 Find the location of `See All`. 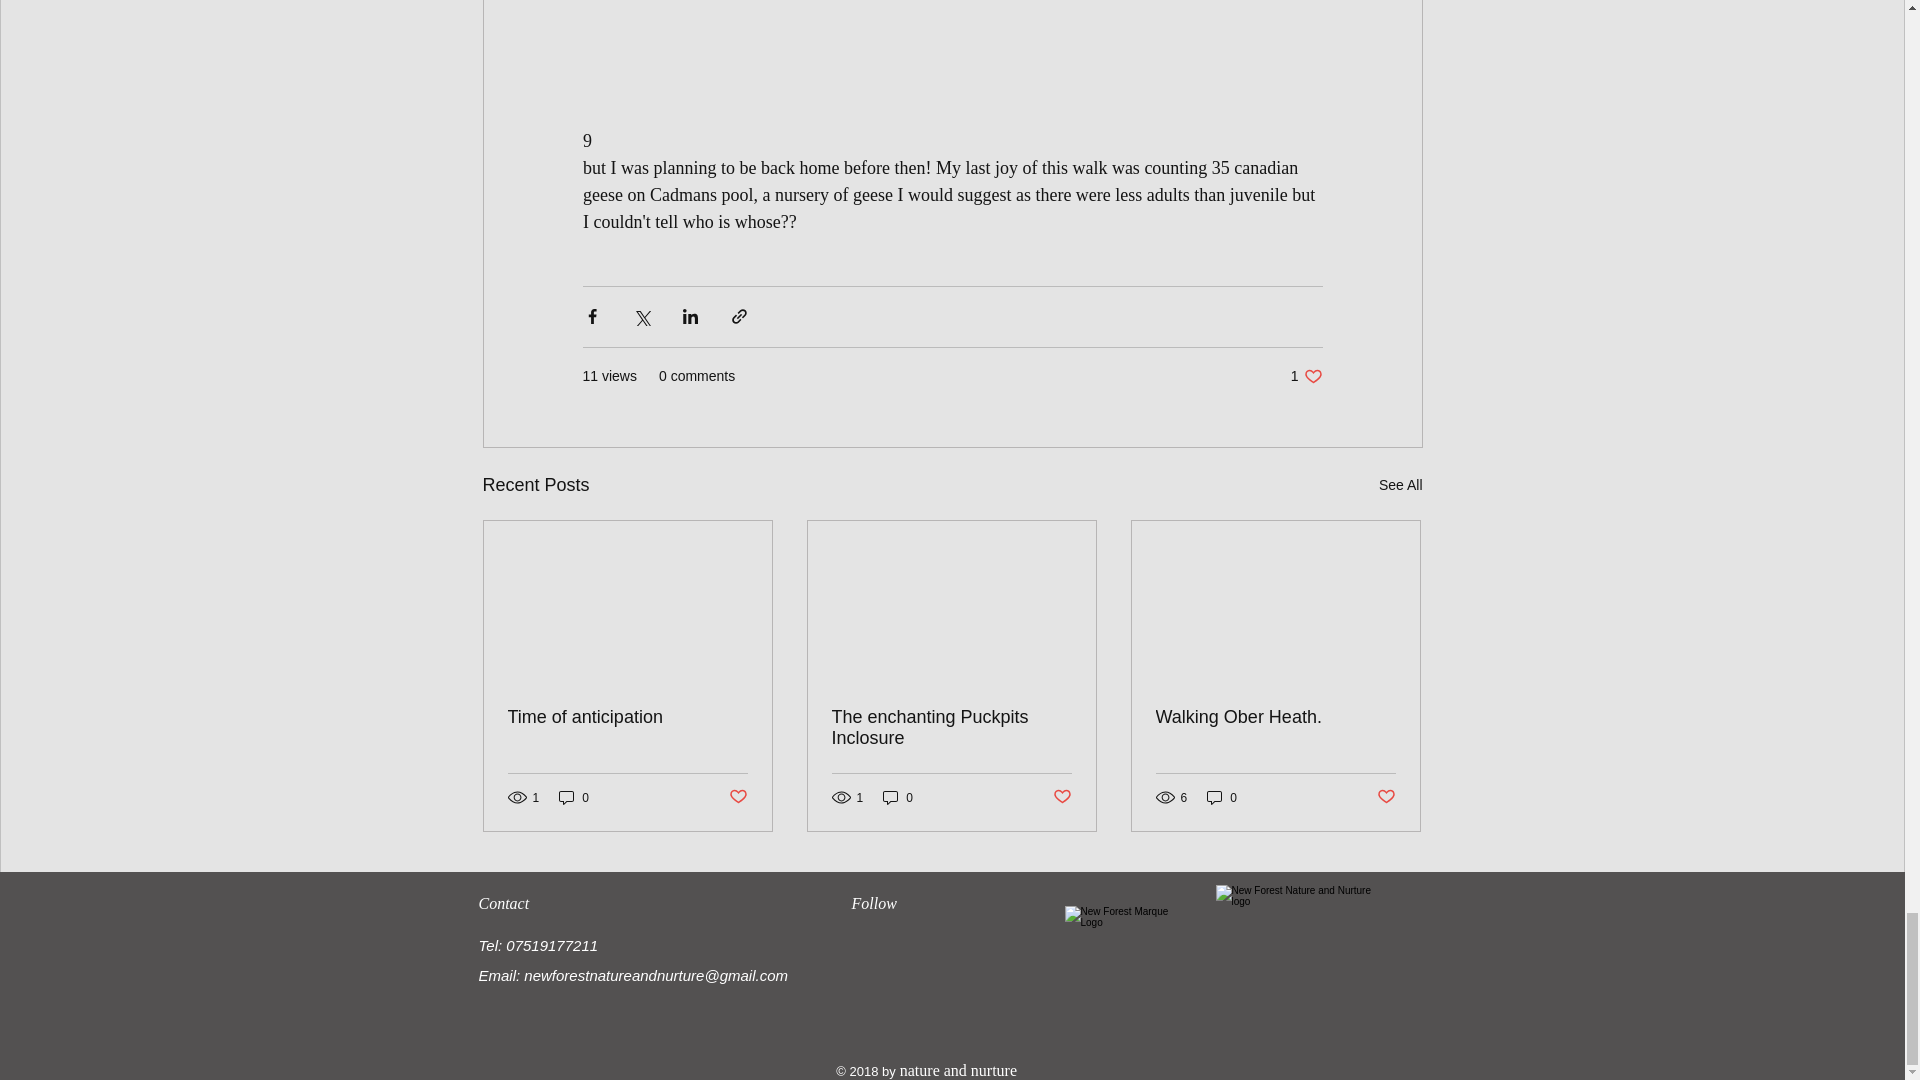

See All is located at coordinates (1400, 485).